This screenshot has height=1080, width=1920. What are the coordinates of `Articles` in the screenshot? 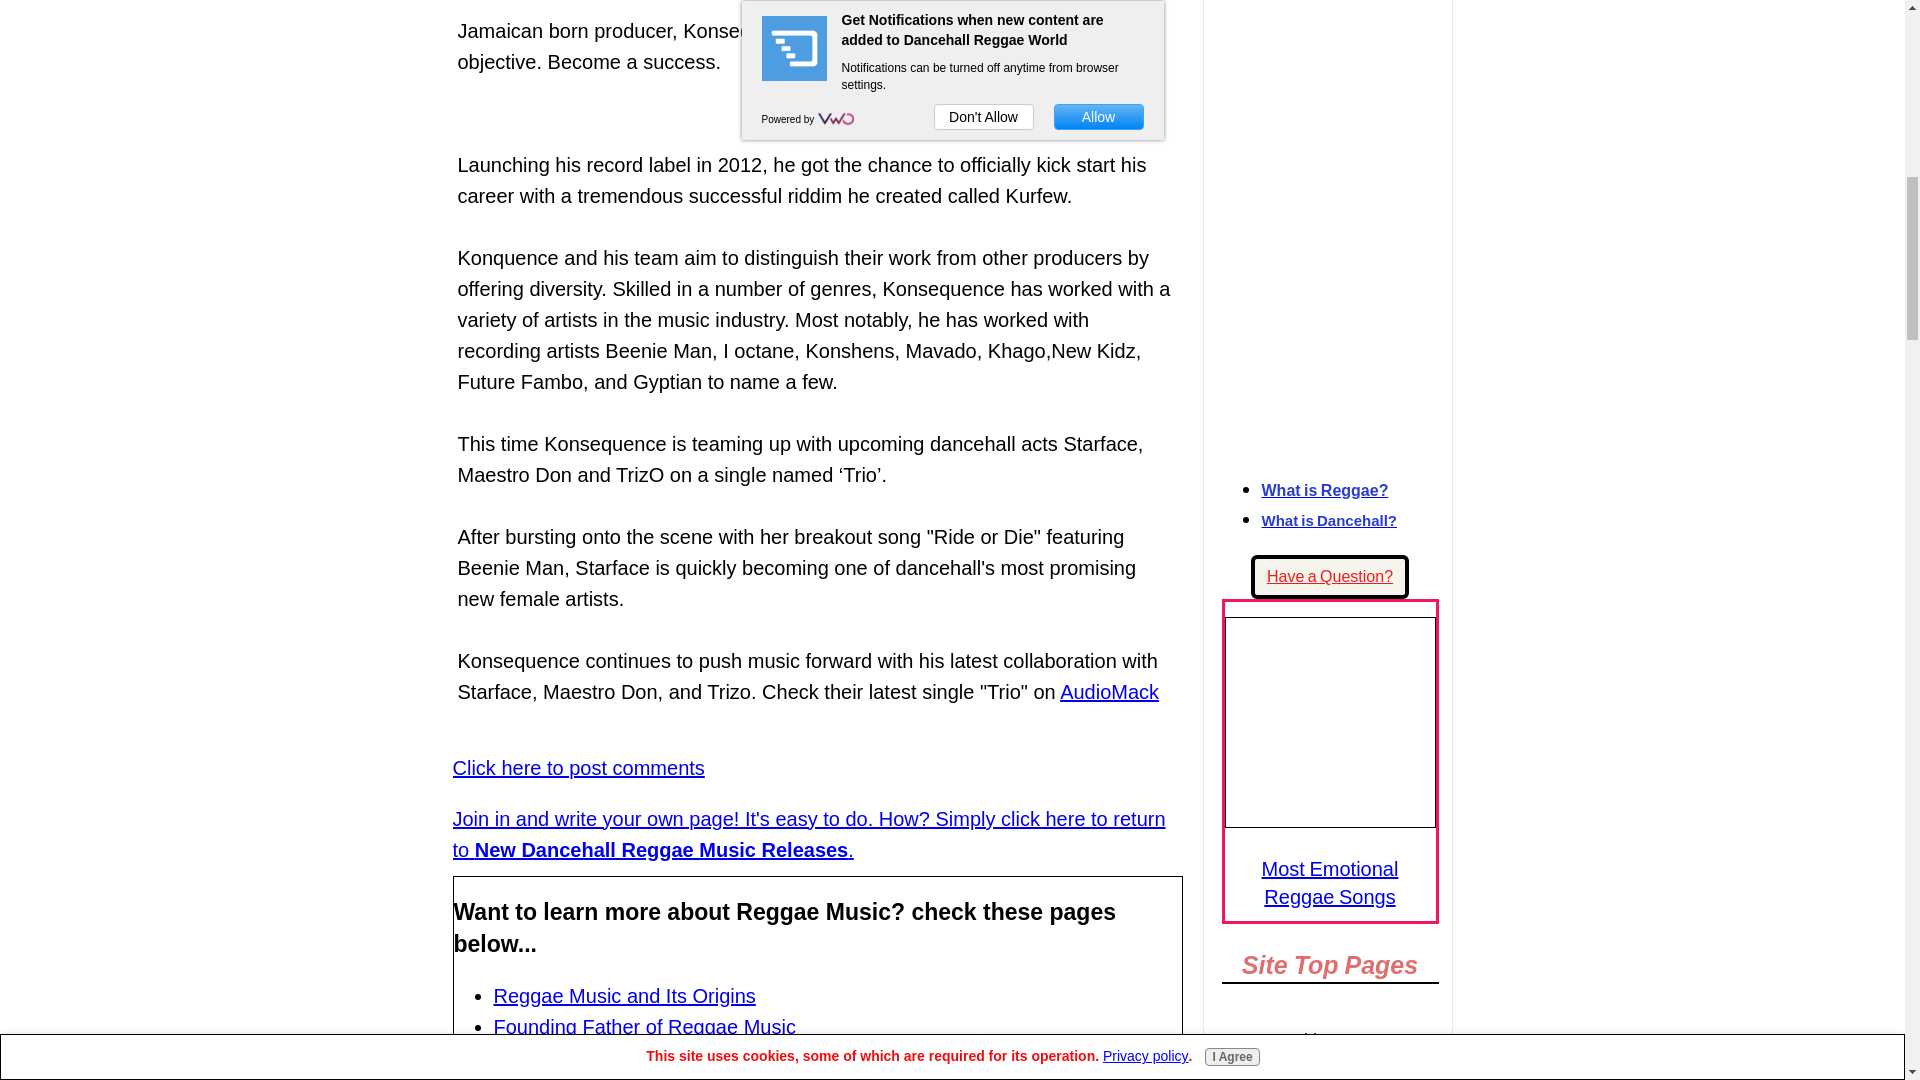 It's located at (1330, 1070).